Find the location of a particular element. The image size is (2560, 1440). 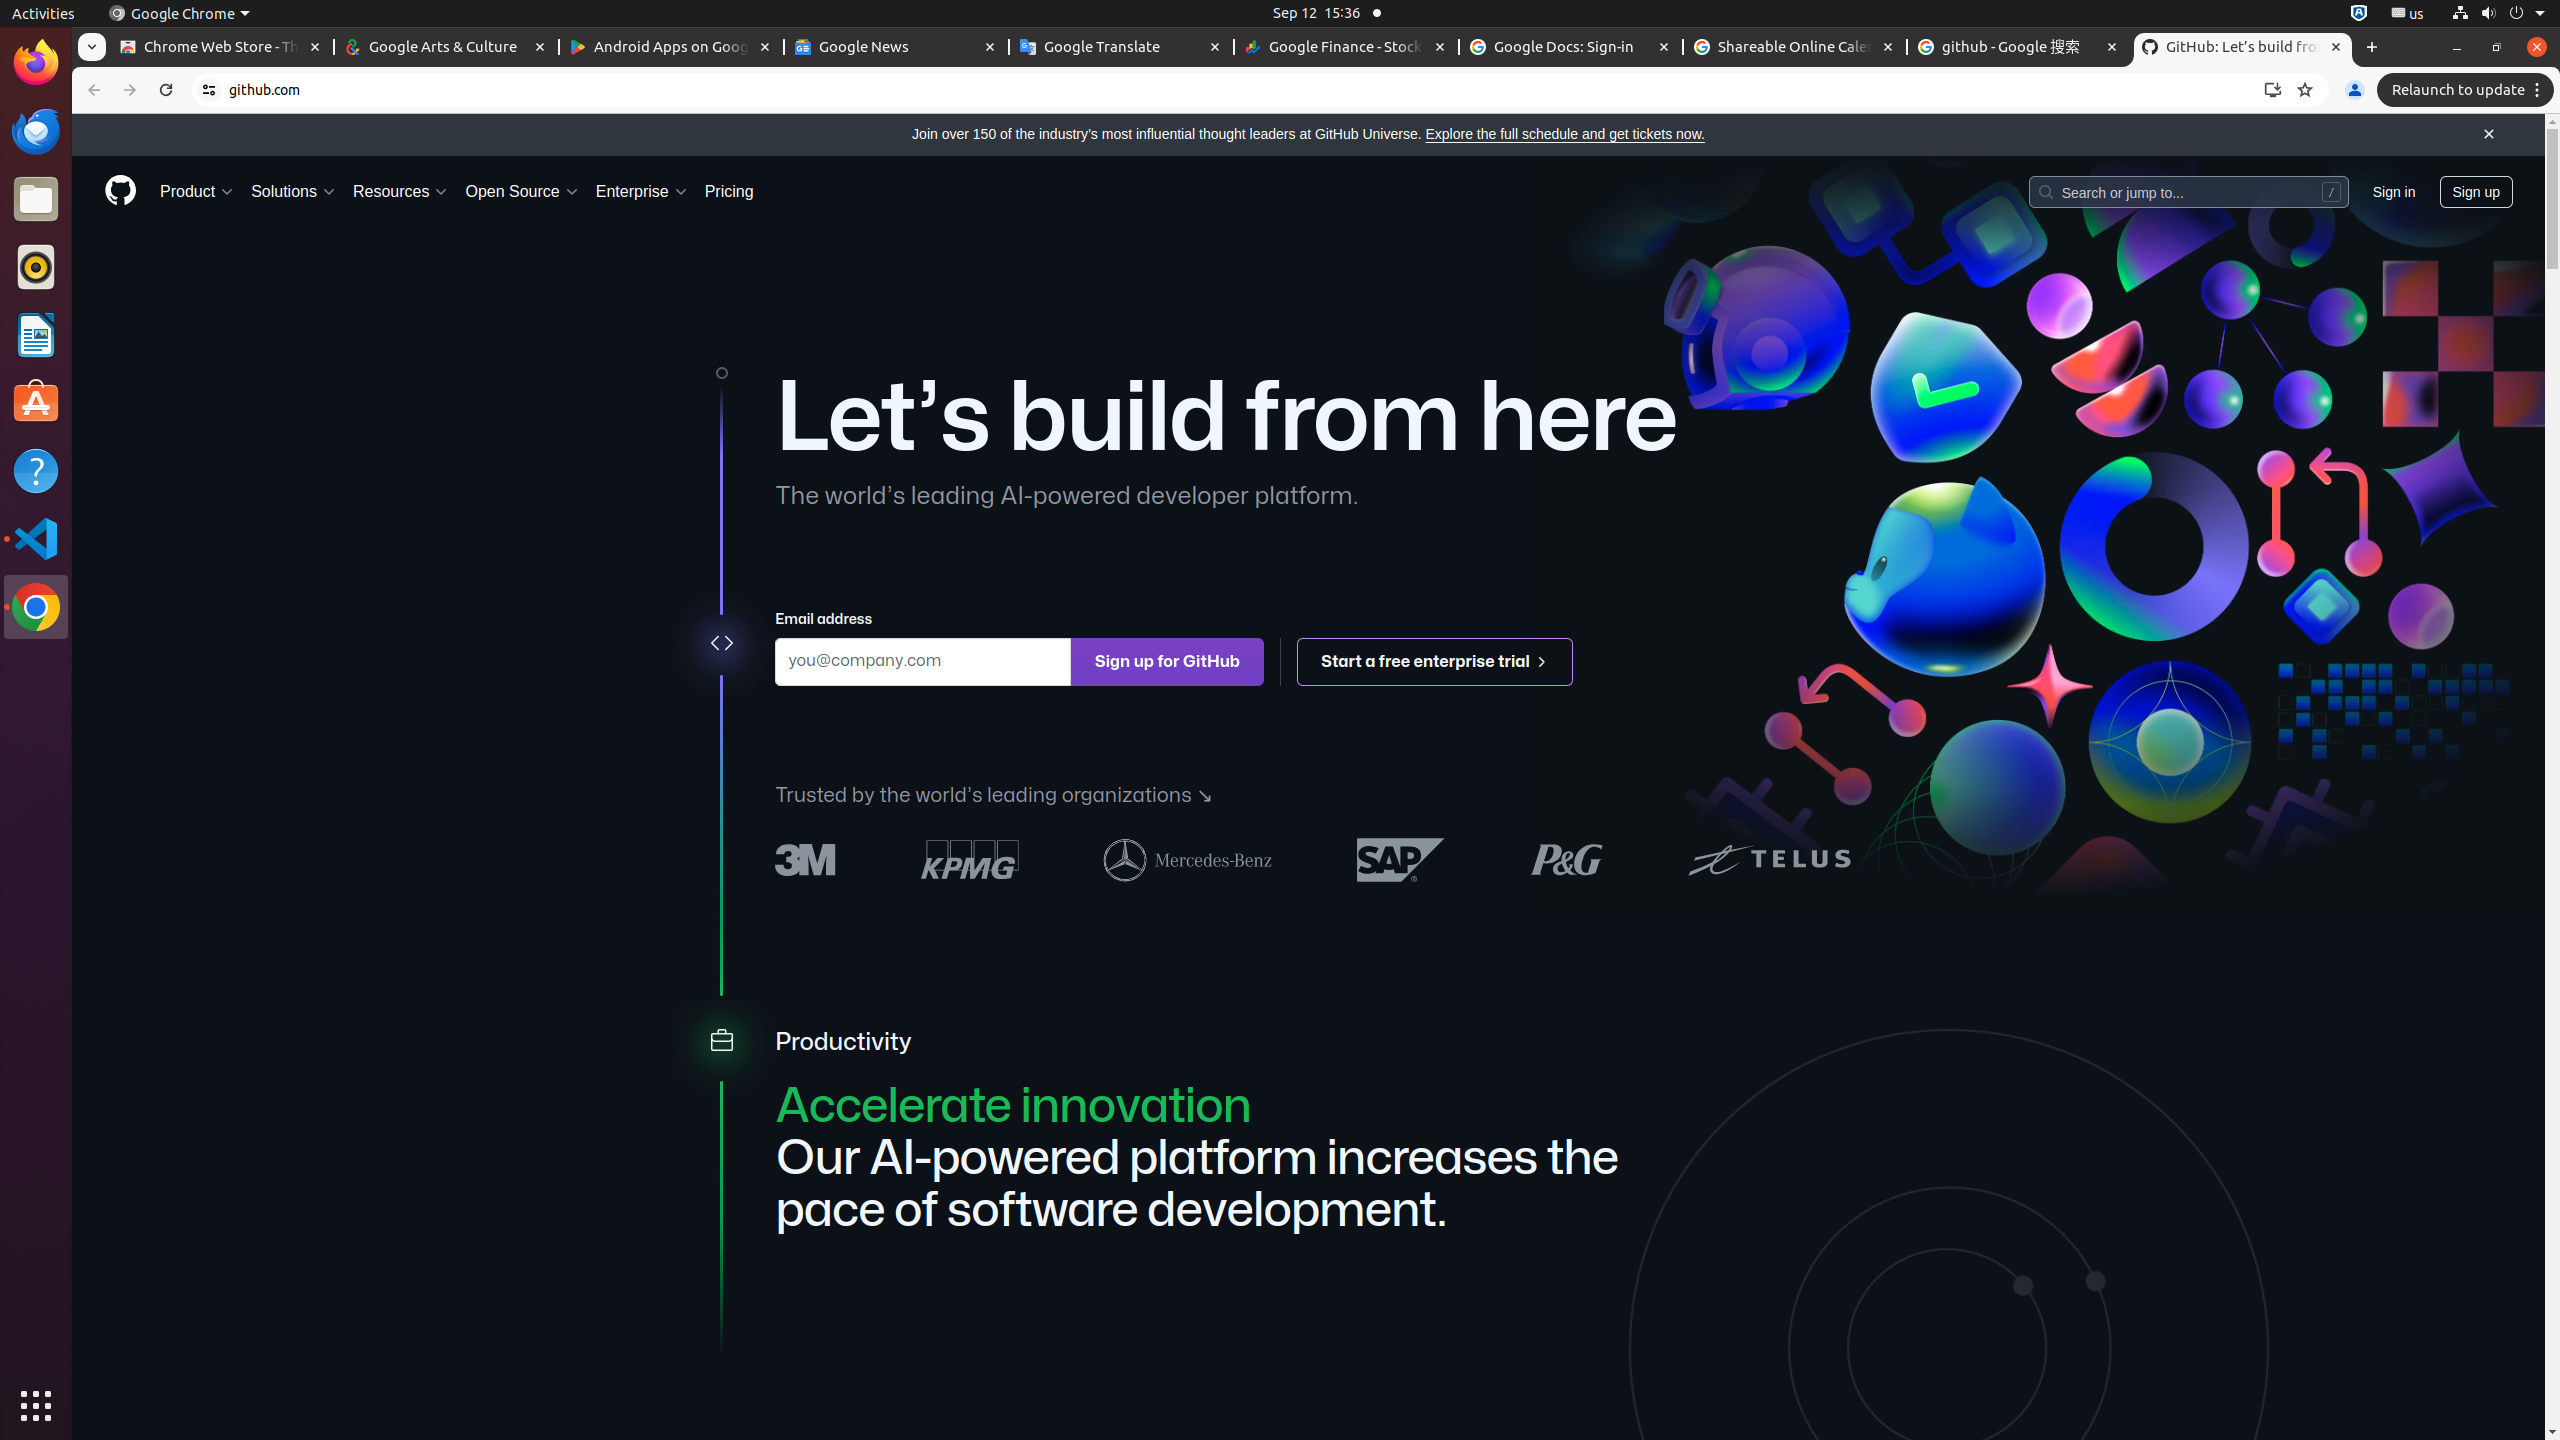

Resources is located at coordinates (401, 192).